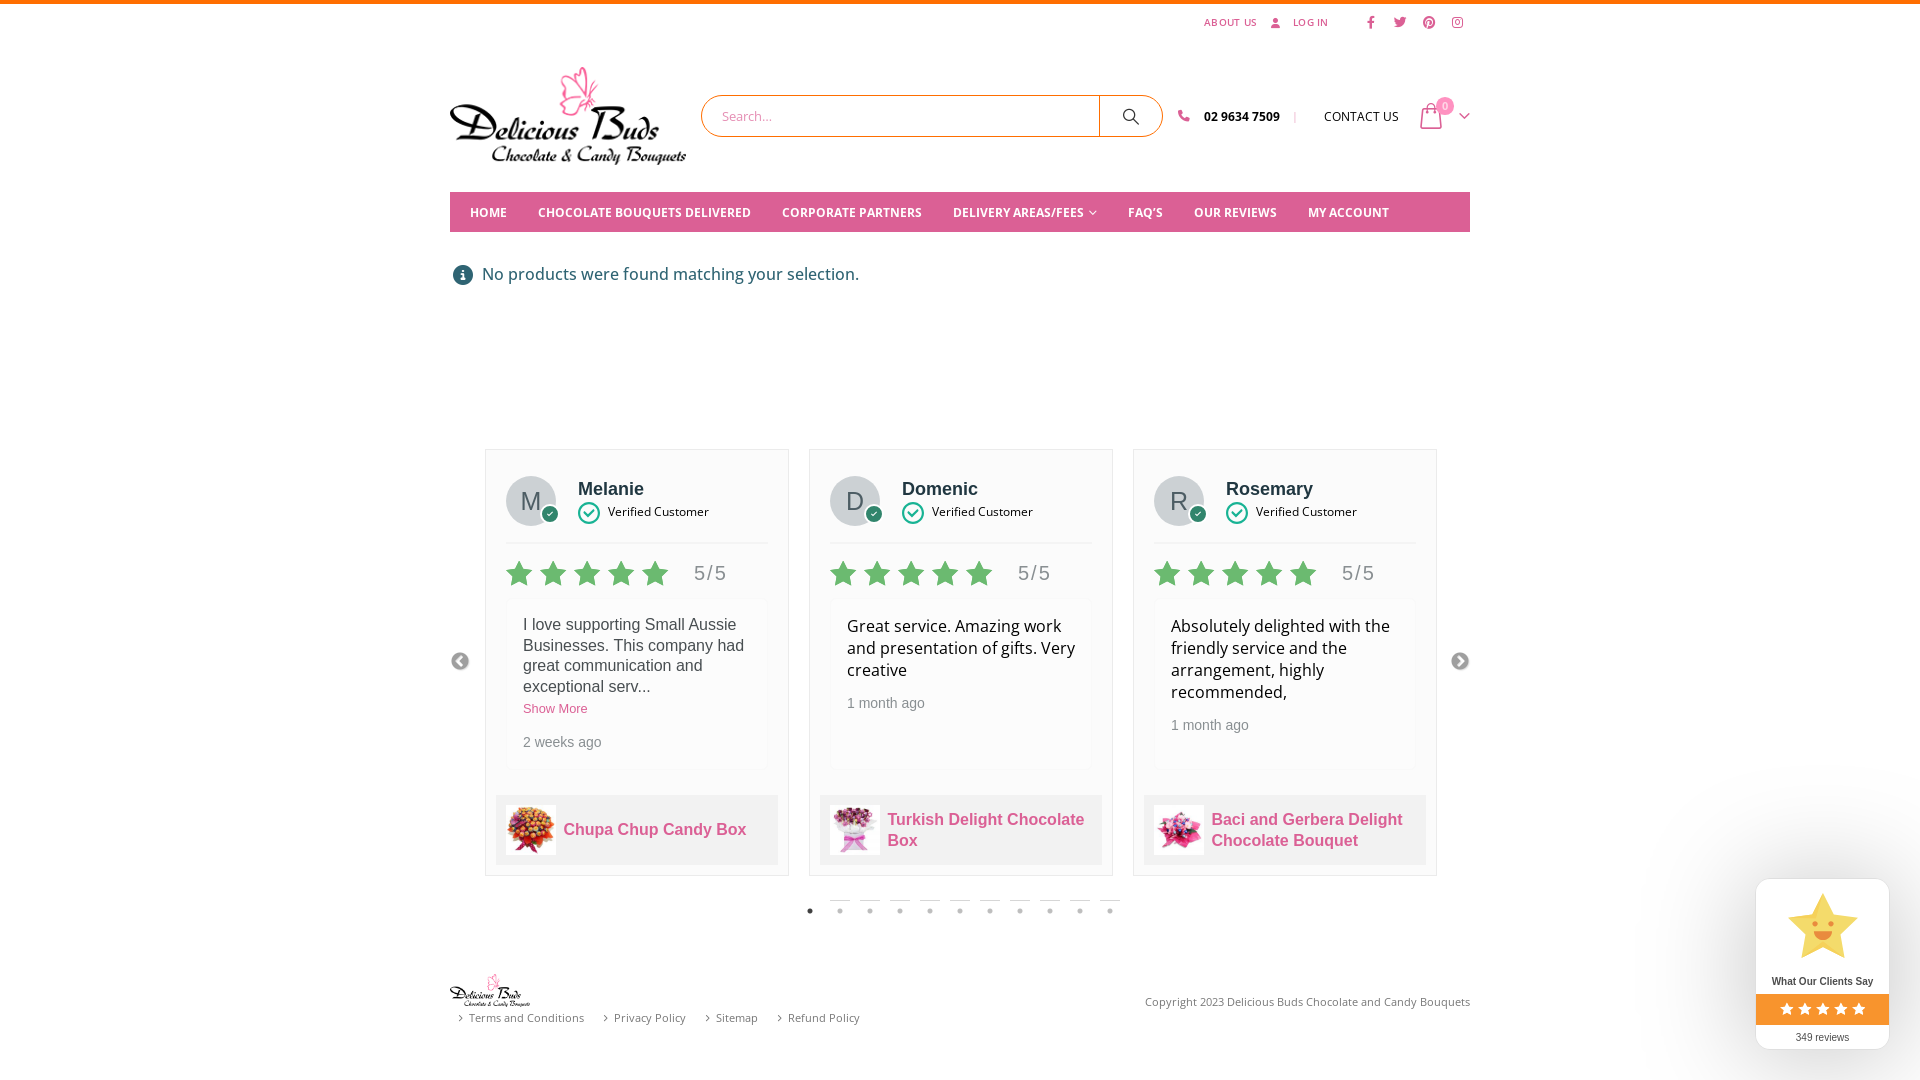 The width and height of the screenshot is (1920, 1080). What do you see at coordinates (490, 988) in the screenshot?
I see `Delicious Buds Chocolate - Chocolate & Candy Bouquets` at bounding box center [490, 988].